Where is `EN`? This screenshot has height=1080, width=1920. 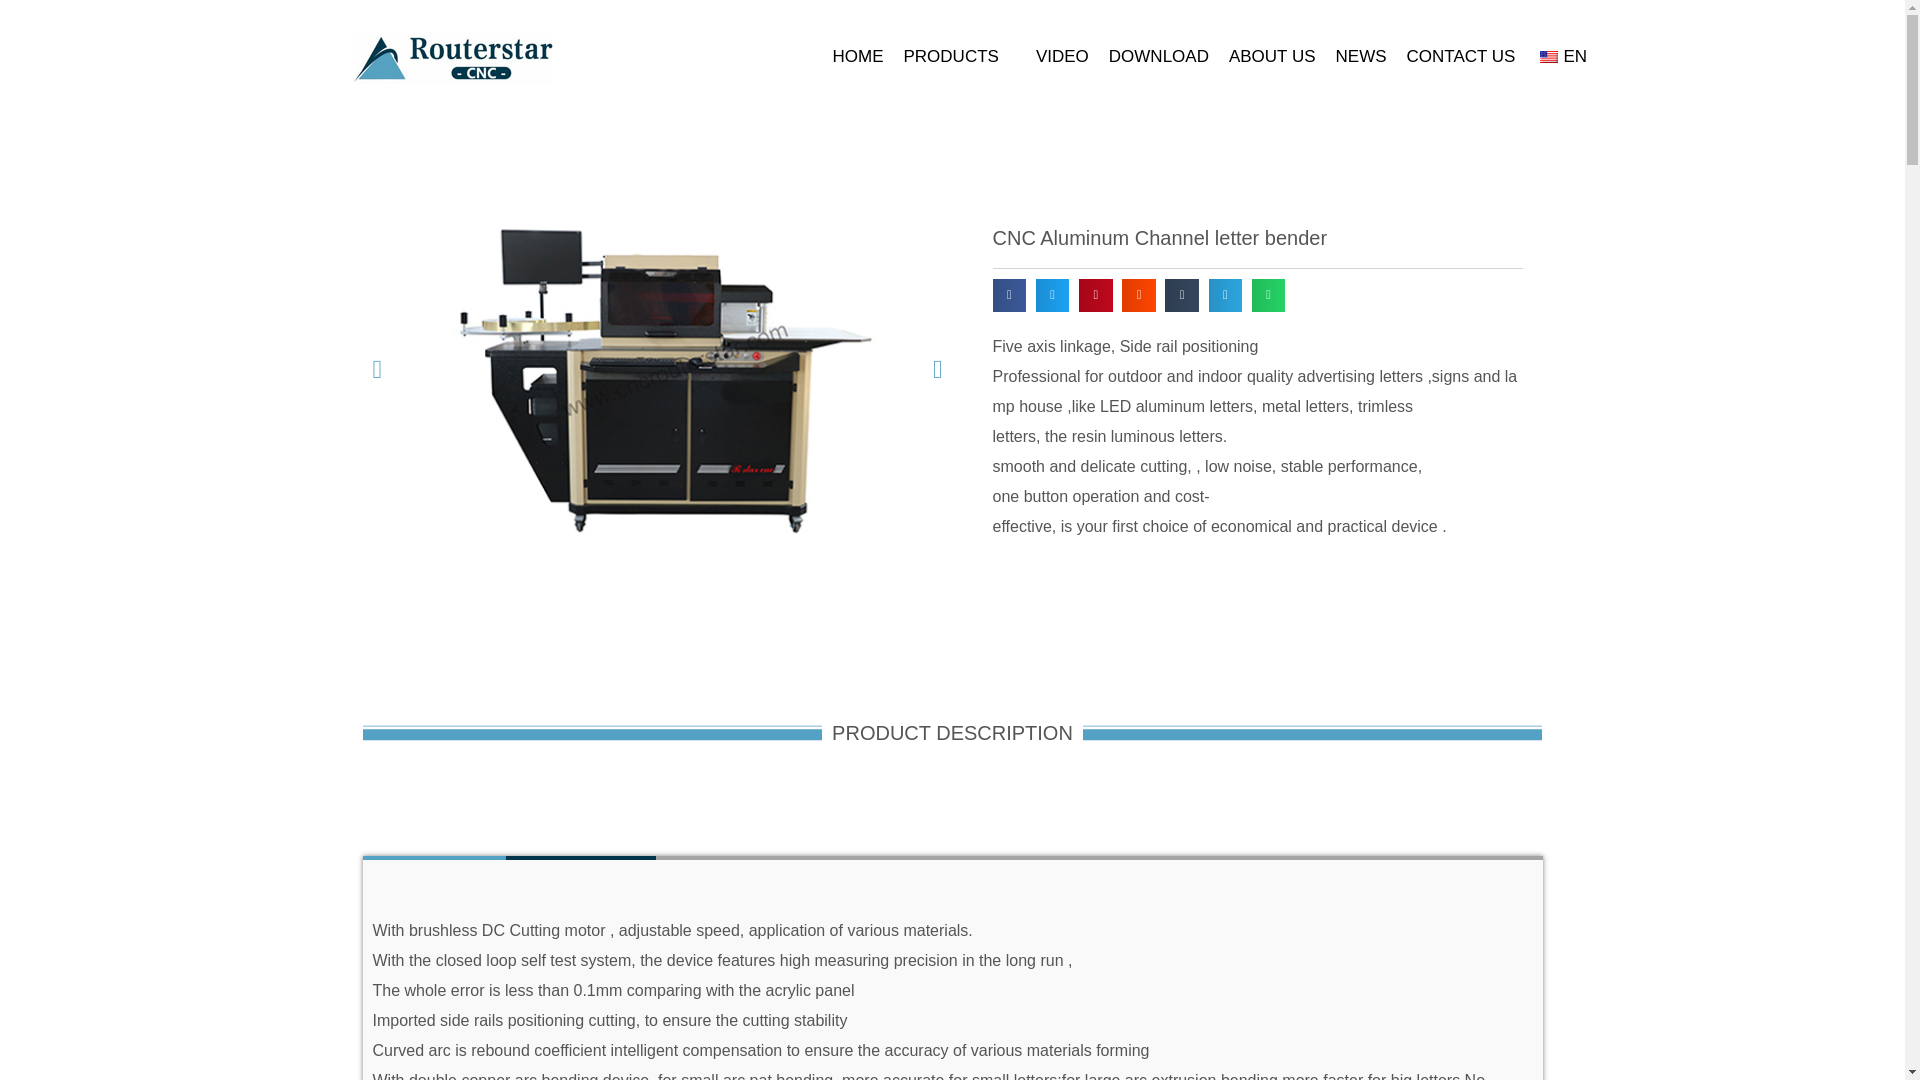
EN is located at coordinates (1560, 57).